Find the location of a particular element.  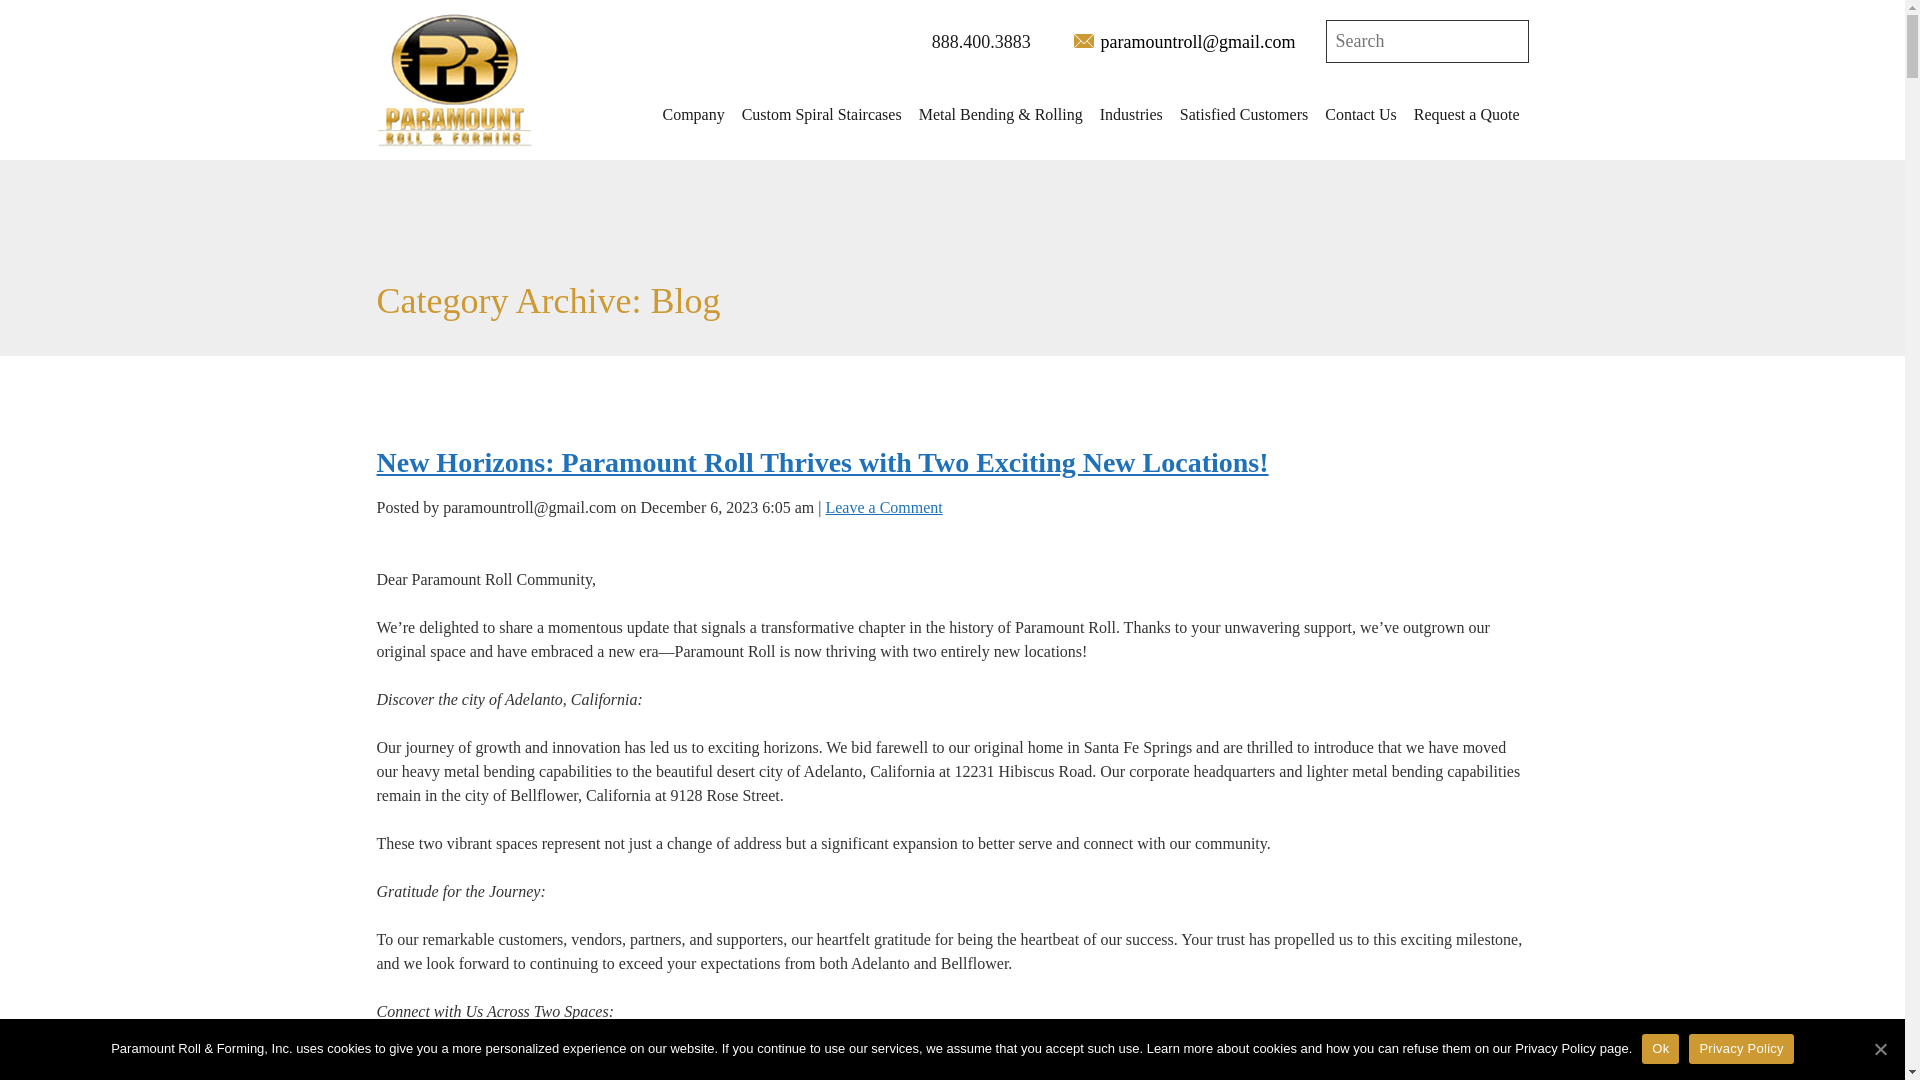

Search is located at coordinates (1508, 40).